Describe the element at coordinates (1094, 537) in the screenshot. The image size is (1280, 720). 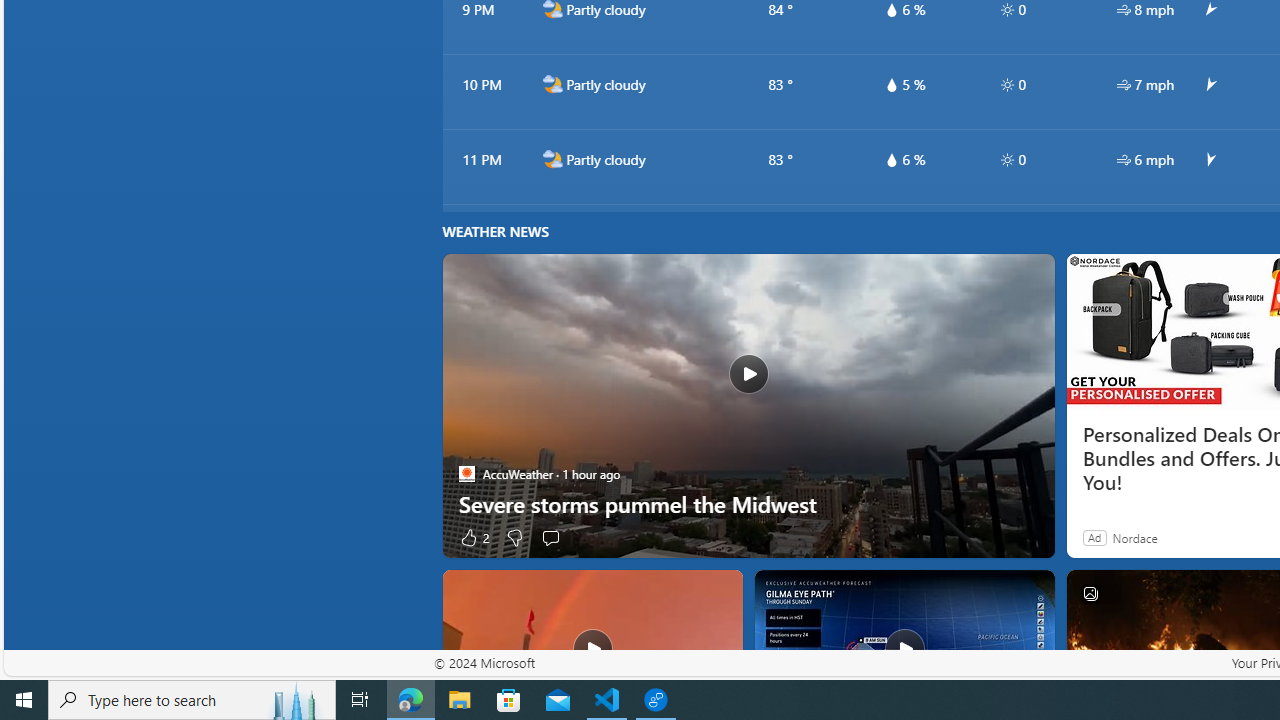
I see `Ad` at that location.